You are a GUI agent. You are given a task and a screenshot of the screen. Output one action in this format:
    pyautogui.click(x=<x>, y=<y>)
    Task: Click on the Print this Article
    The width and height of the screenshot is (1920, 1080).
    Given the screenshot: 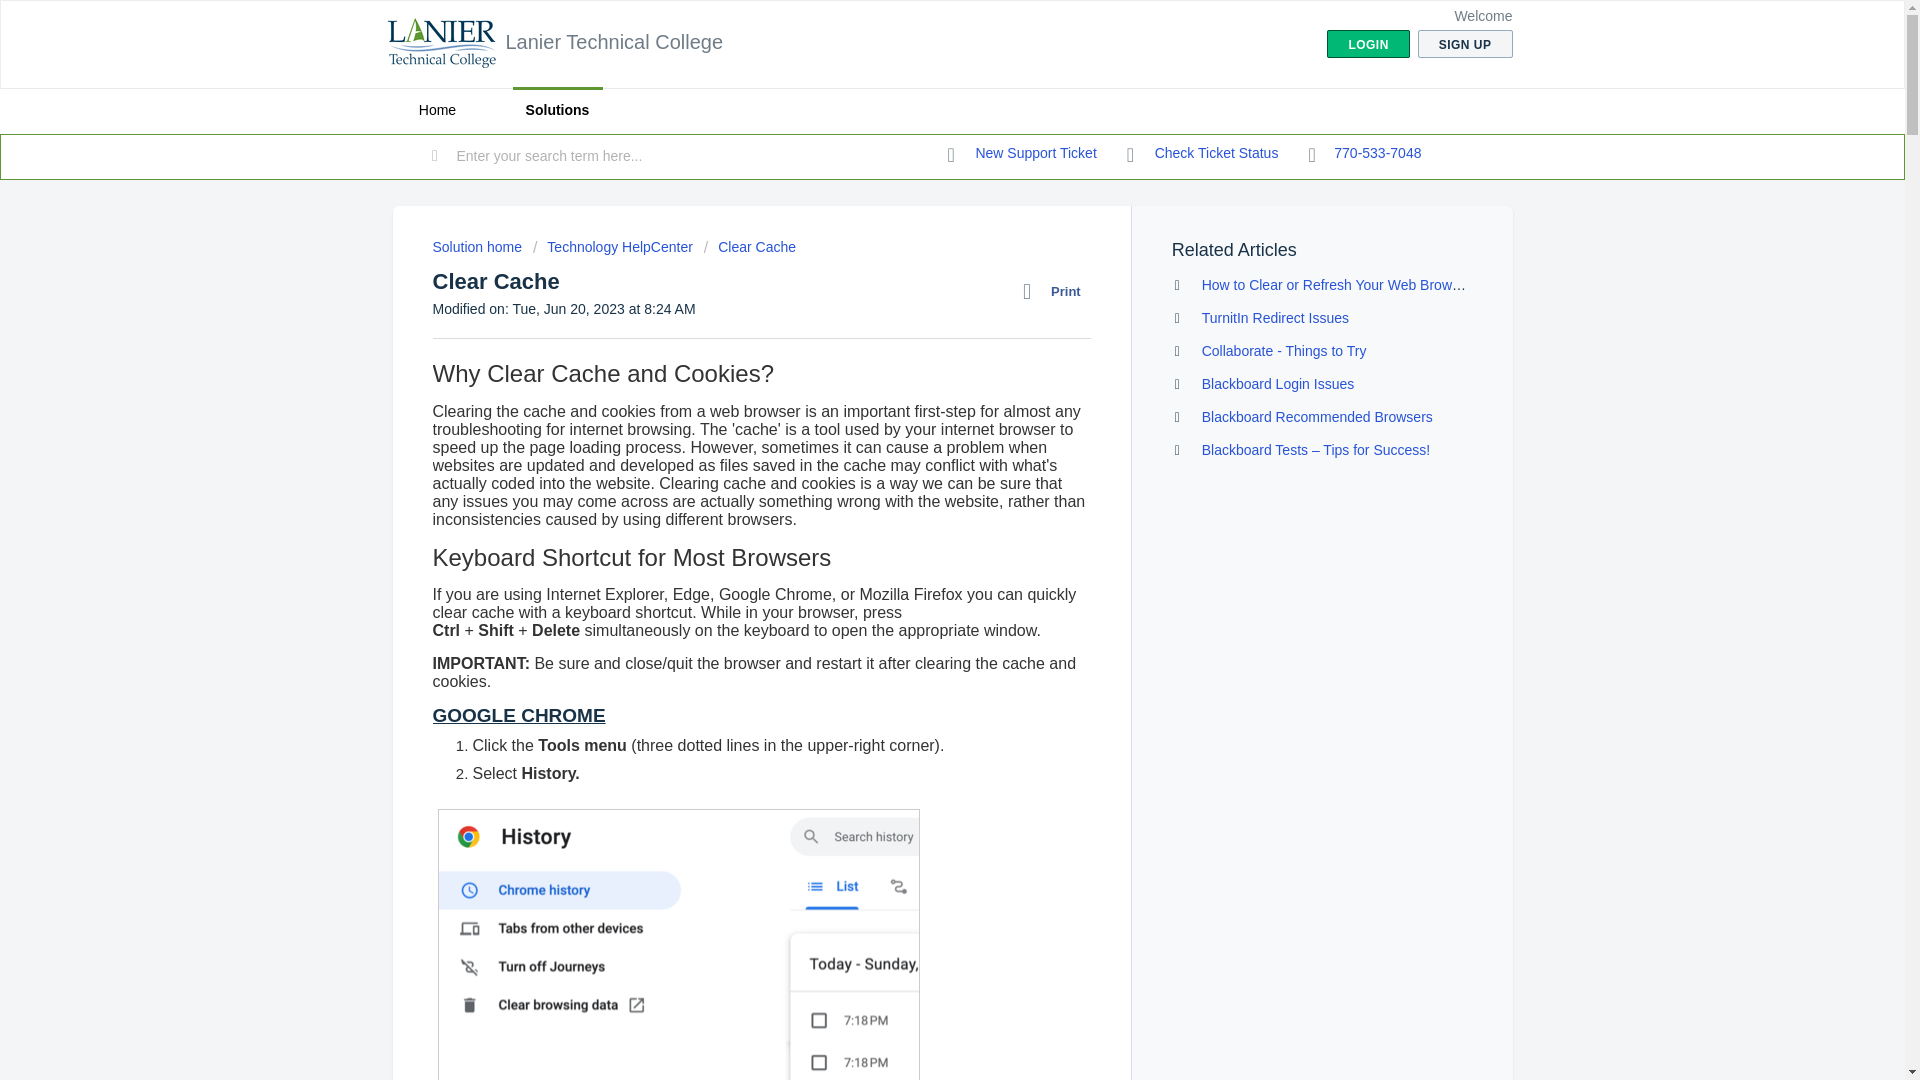 What is the action you would take?
    pyautogui.click(x=1056, y=291)
    